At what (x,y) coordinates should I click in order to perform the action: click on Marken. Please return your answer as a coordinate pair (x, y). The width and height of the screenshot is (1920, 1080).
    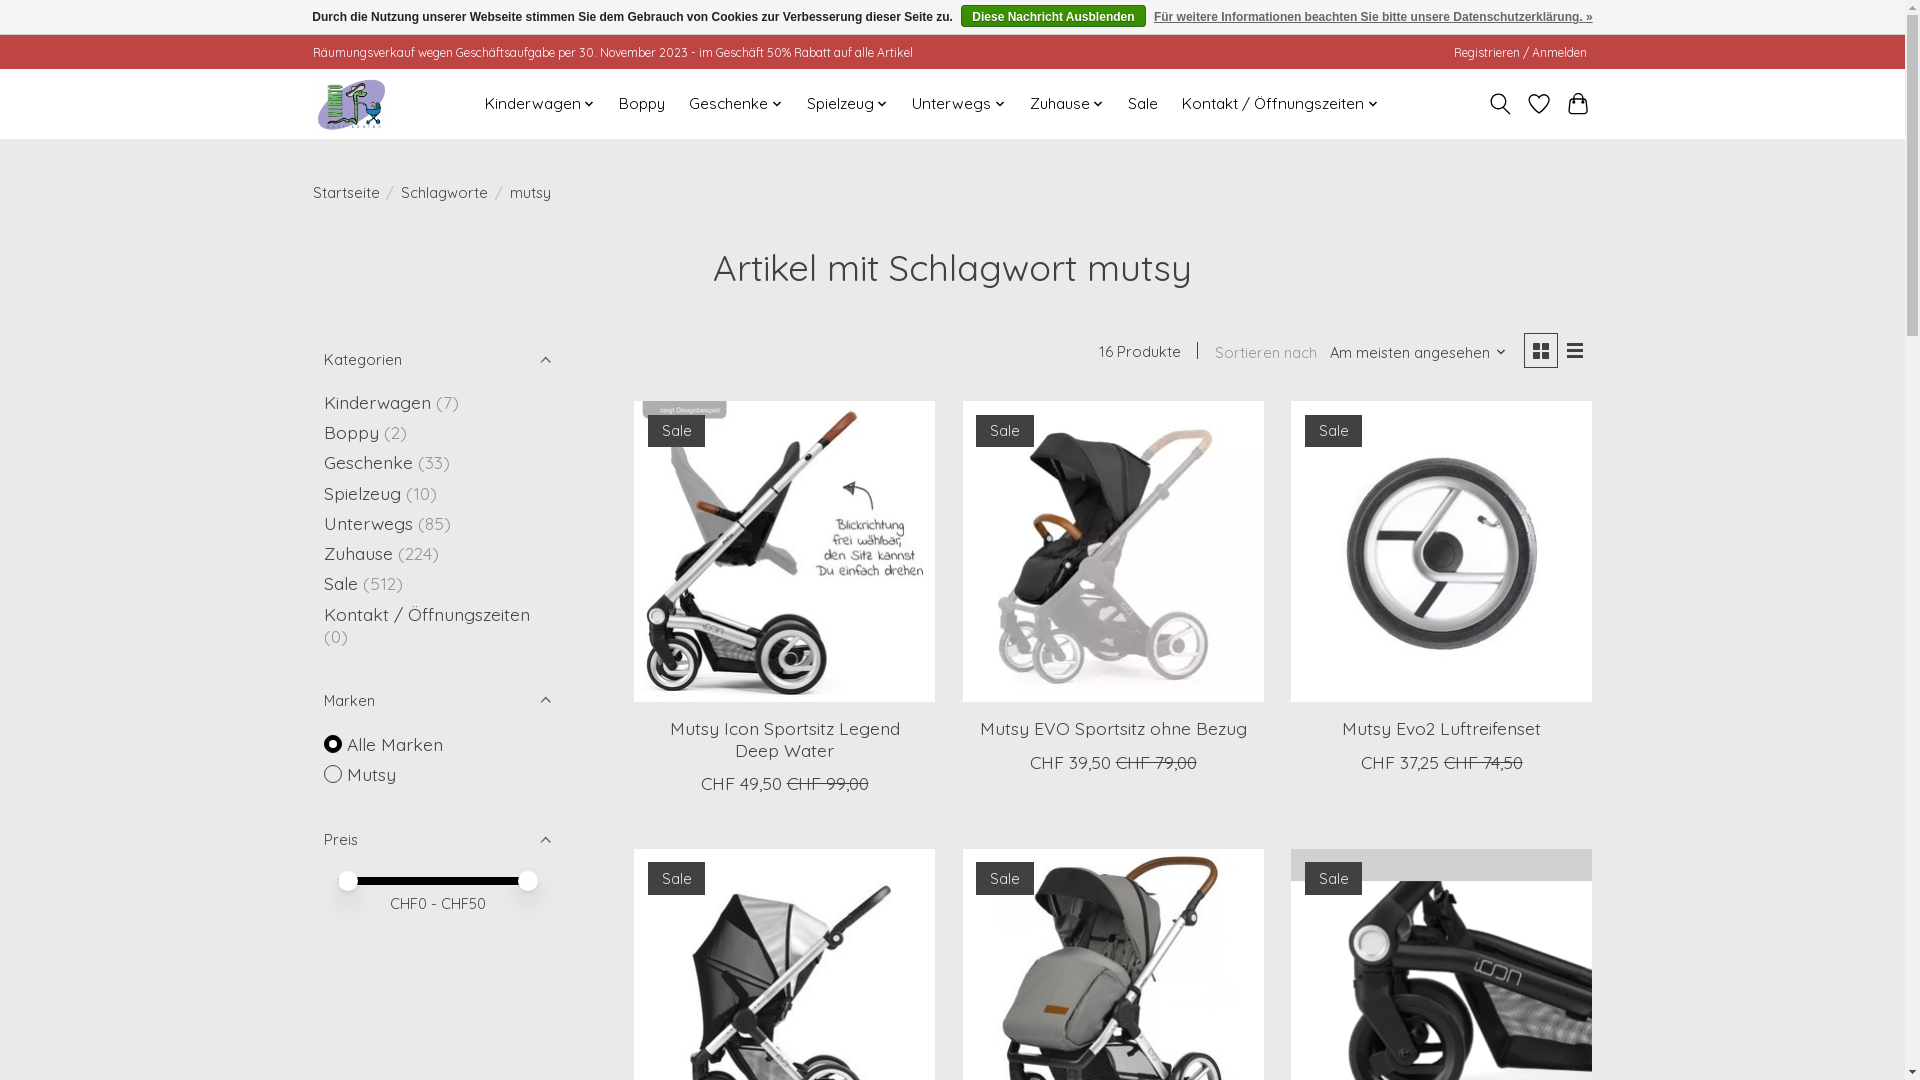
    Looking at the image, I should click on (437, 700).